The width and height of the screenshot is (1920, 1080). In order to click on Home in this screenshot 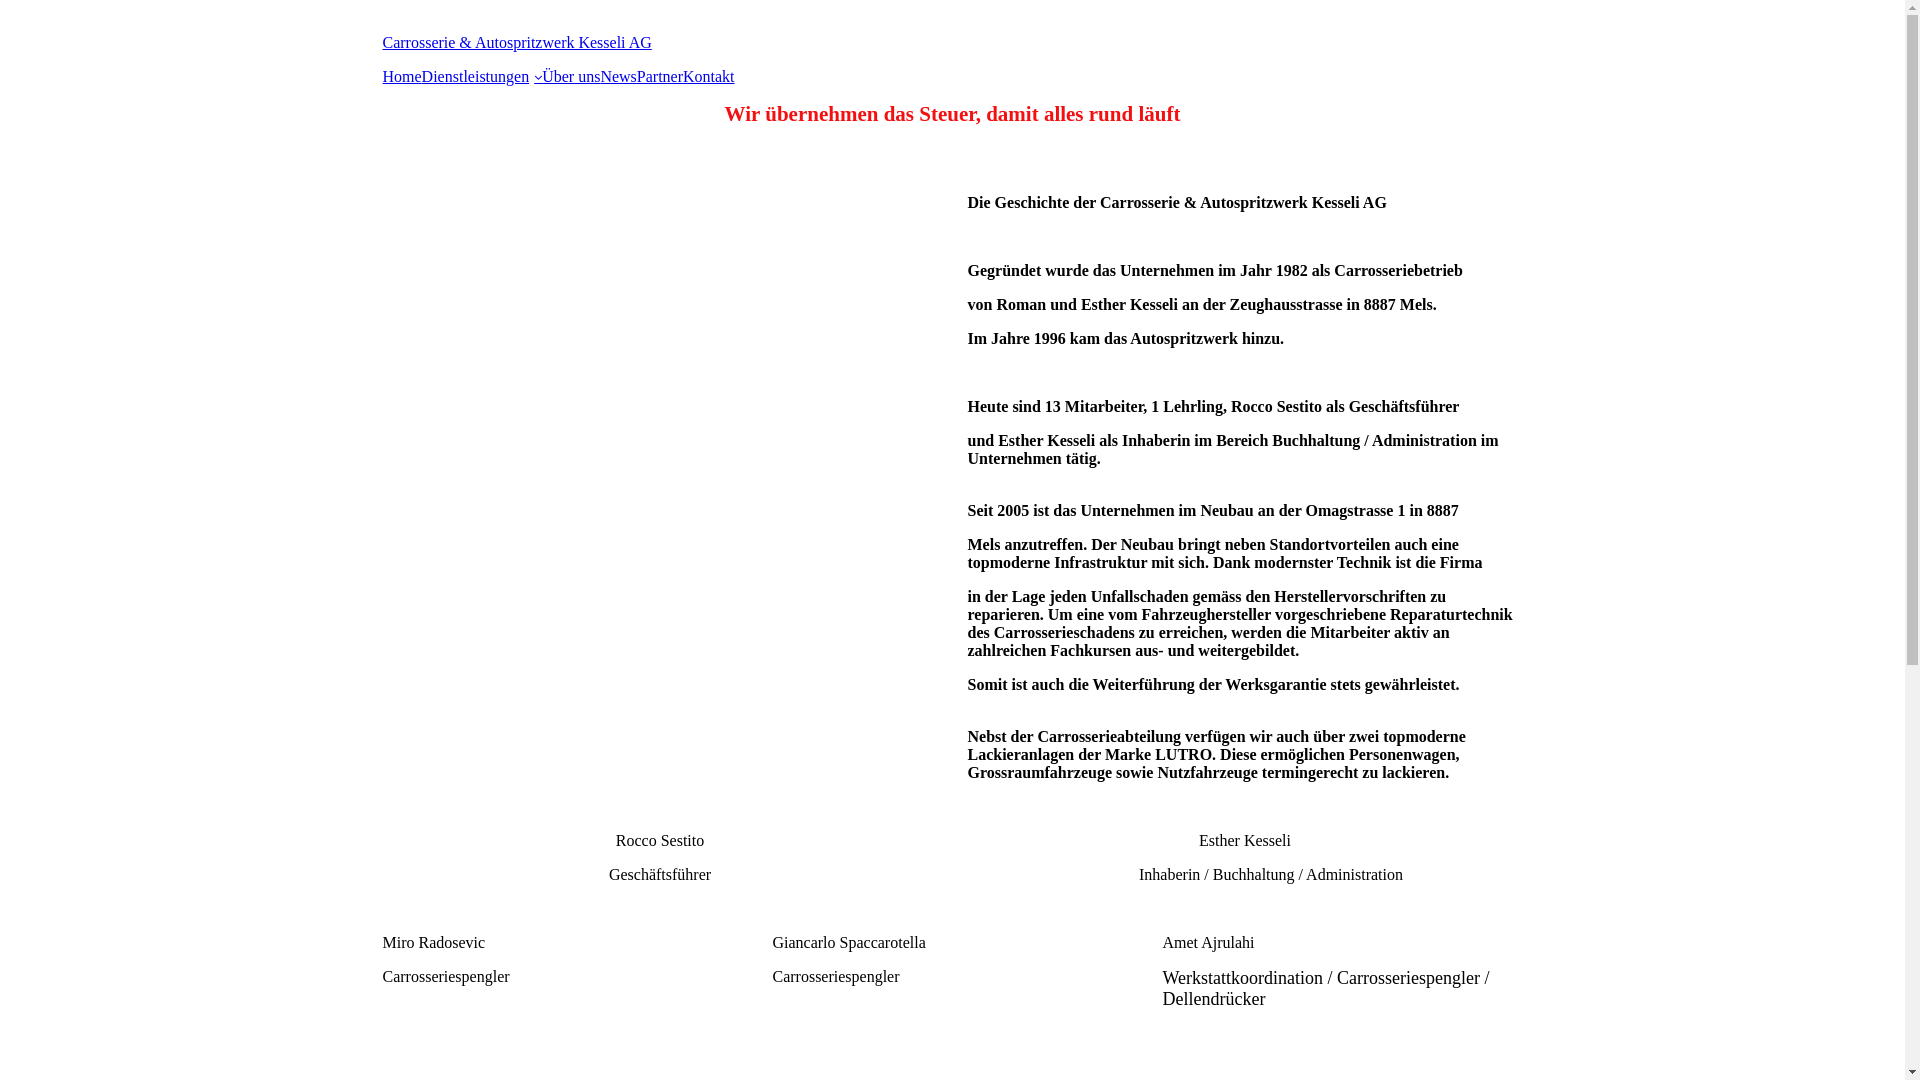, I will do `click(402, 77)`.